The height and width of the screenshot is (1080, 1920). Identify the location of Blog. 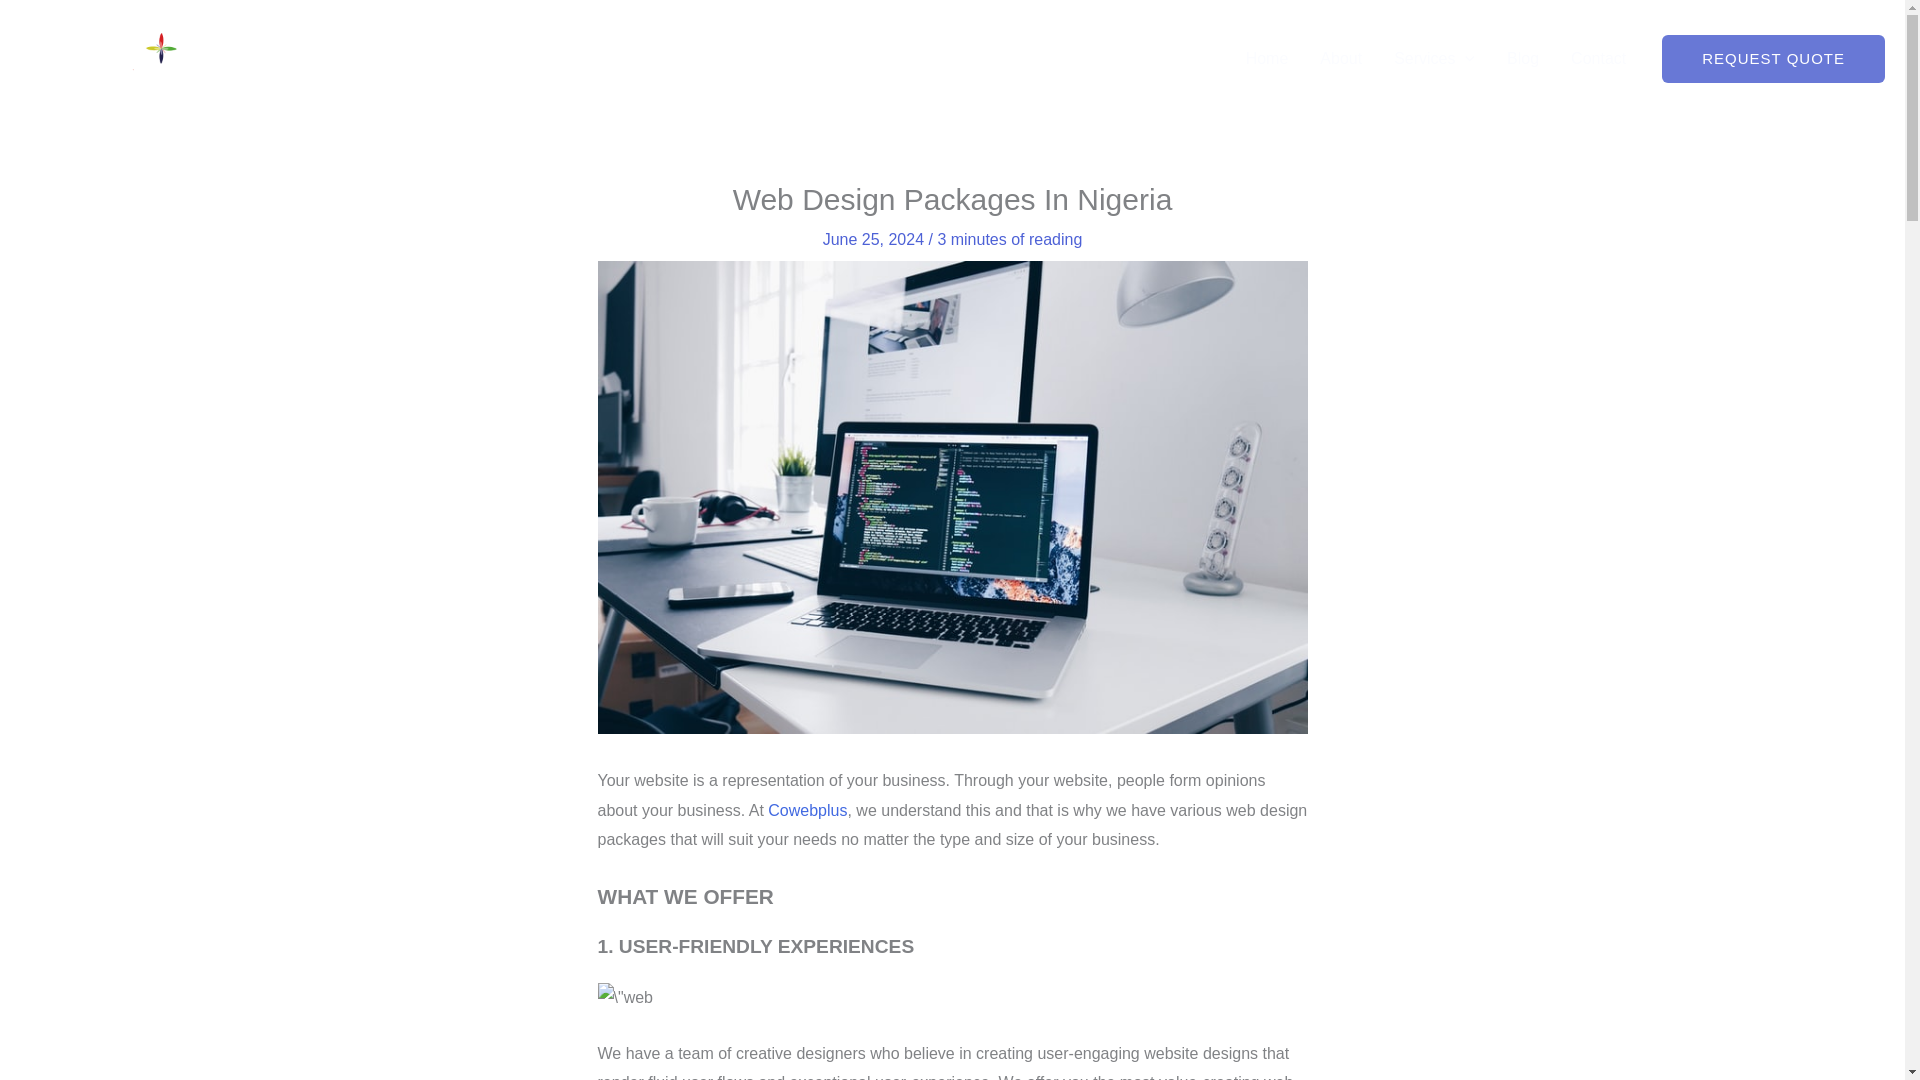
(1523, 58).